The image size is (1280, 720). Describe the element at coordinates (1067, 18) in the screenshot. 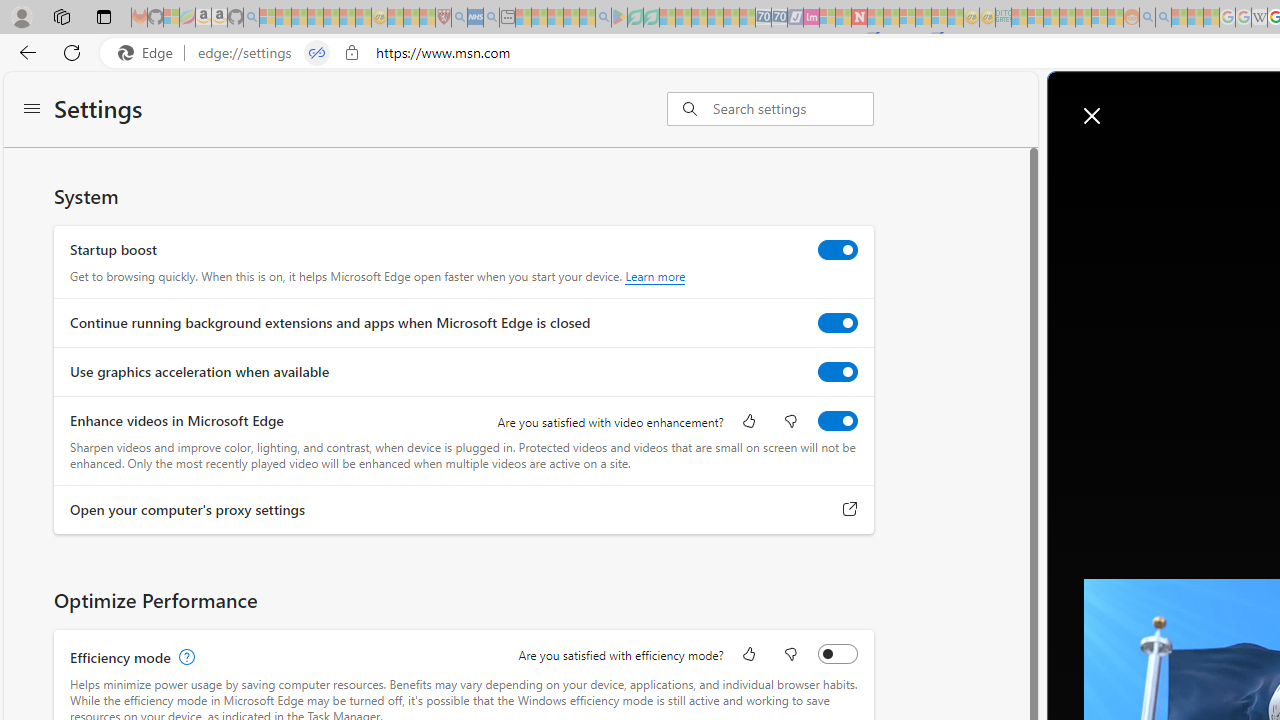

I see `Expert Portfolios - Sleeping` at that location.